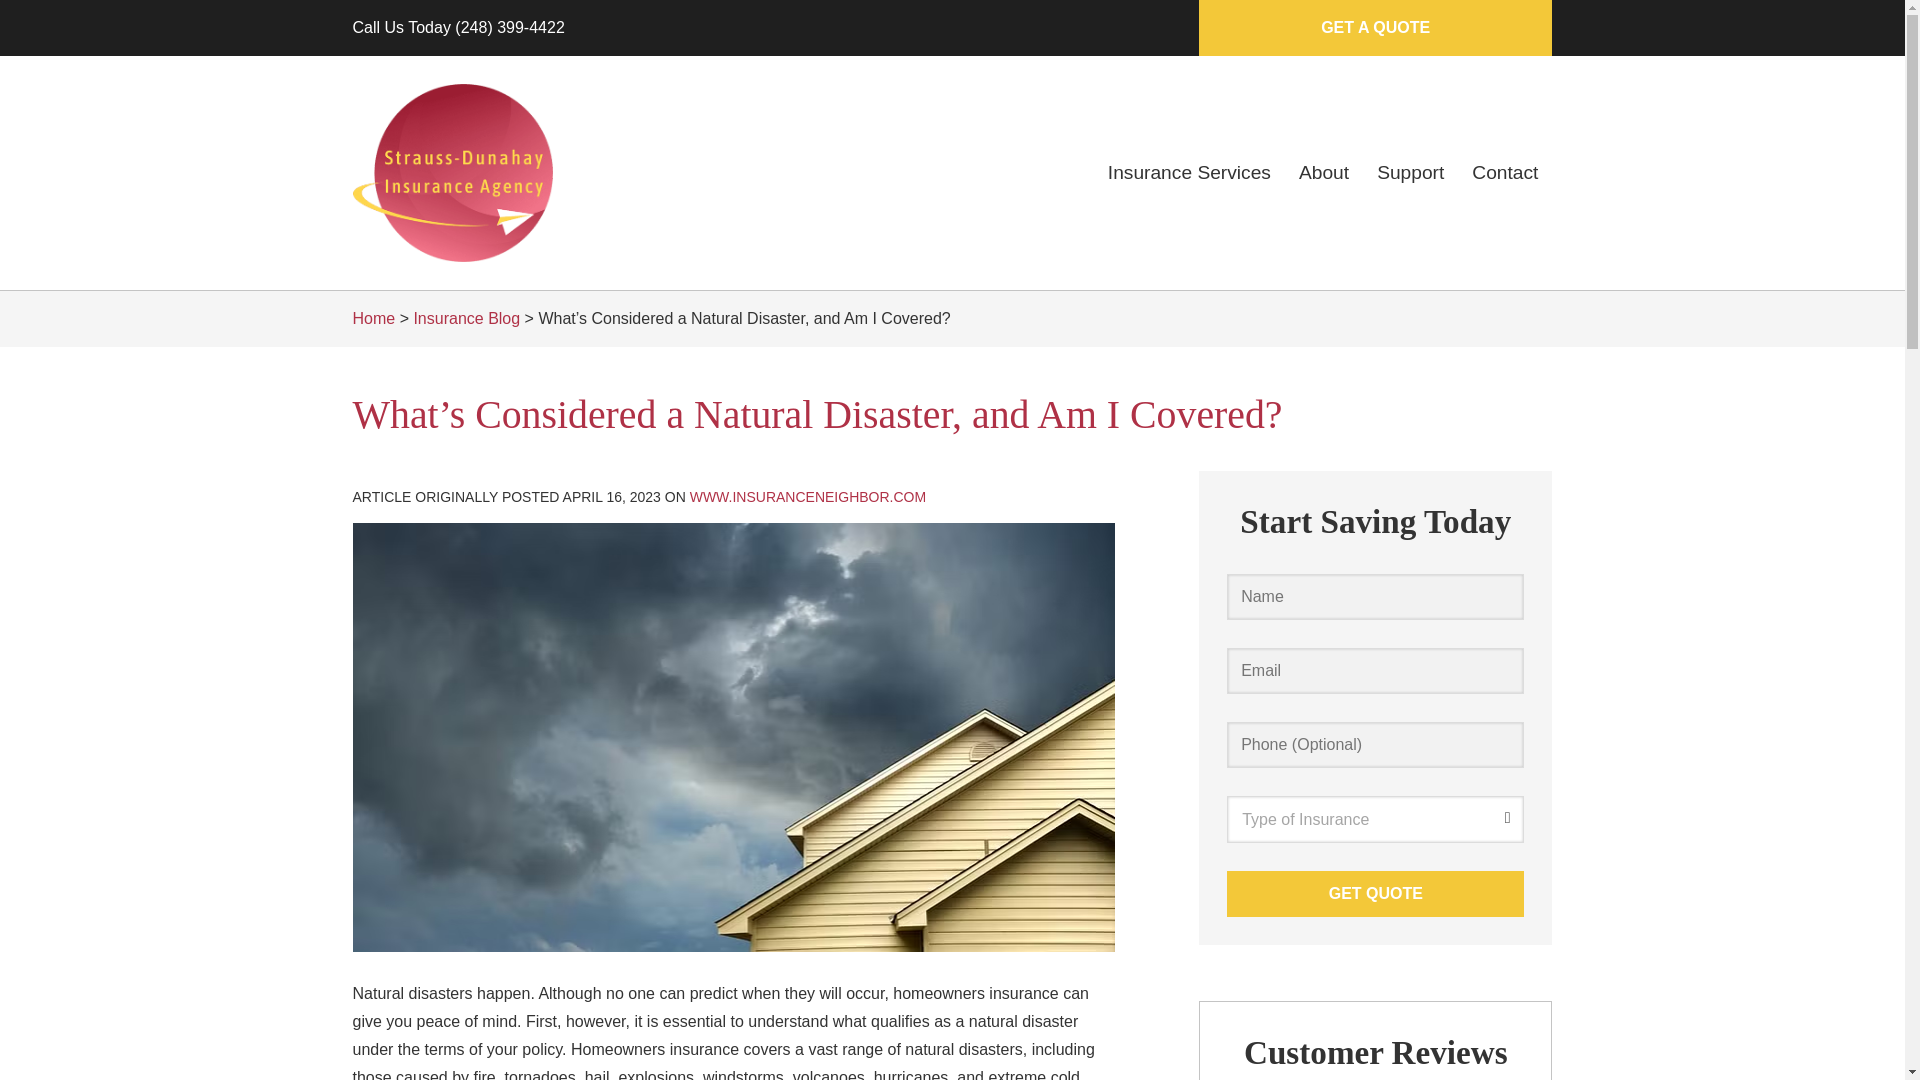  What do you see at coordinates (1410, 172) in the screenshot?
I see `Support` at bounding box center [1410, 172].